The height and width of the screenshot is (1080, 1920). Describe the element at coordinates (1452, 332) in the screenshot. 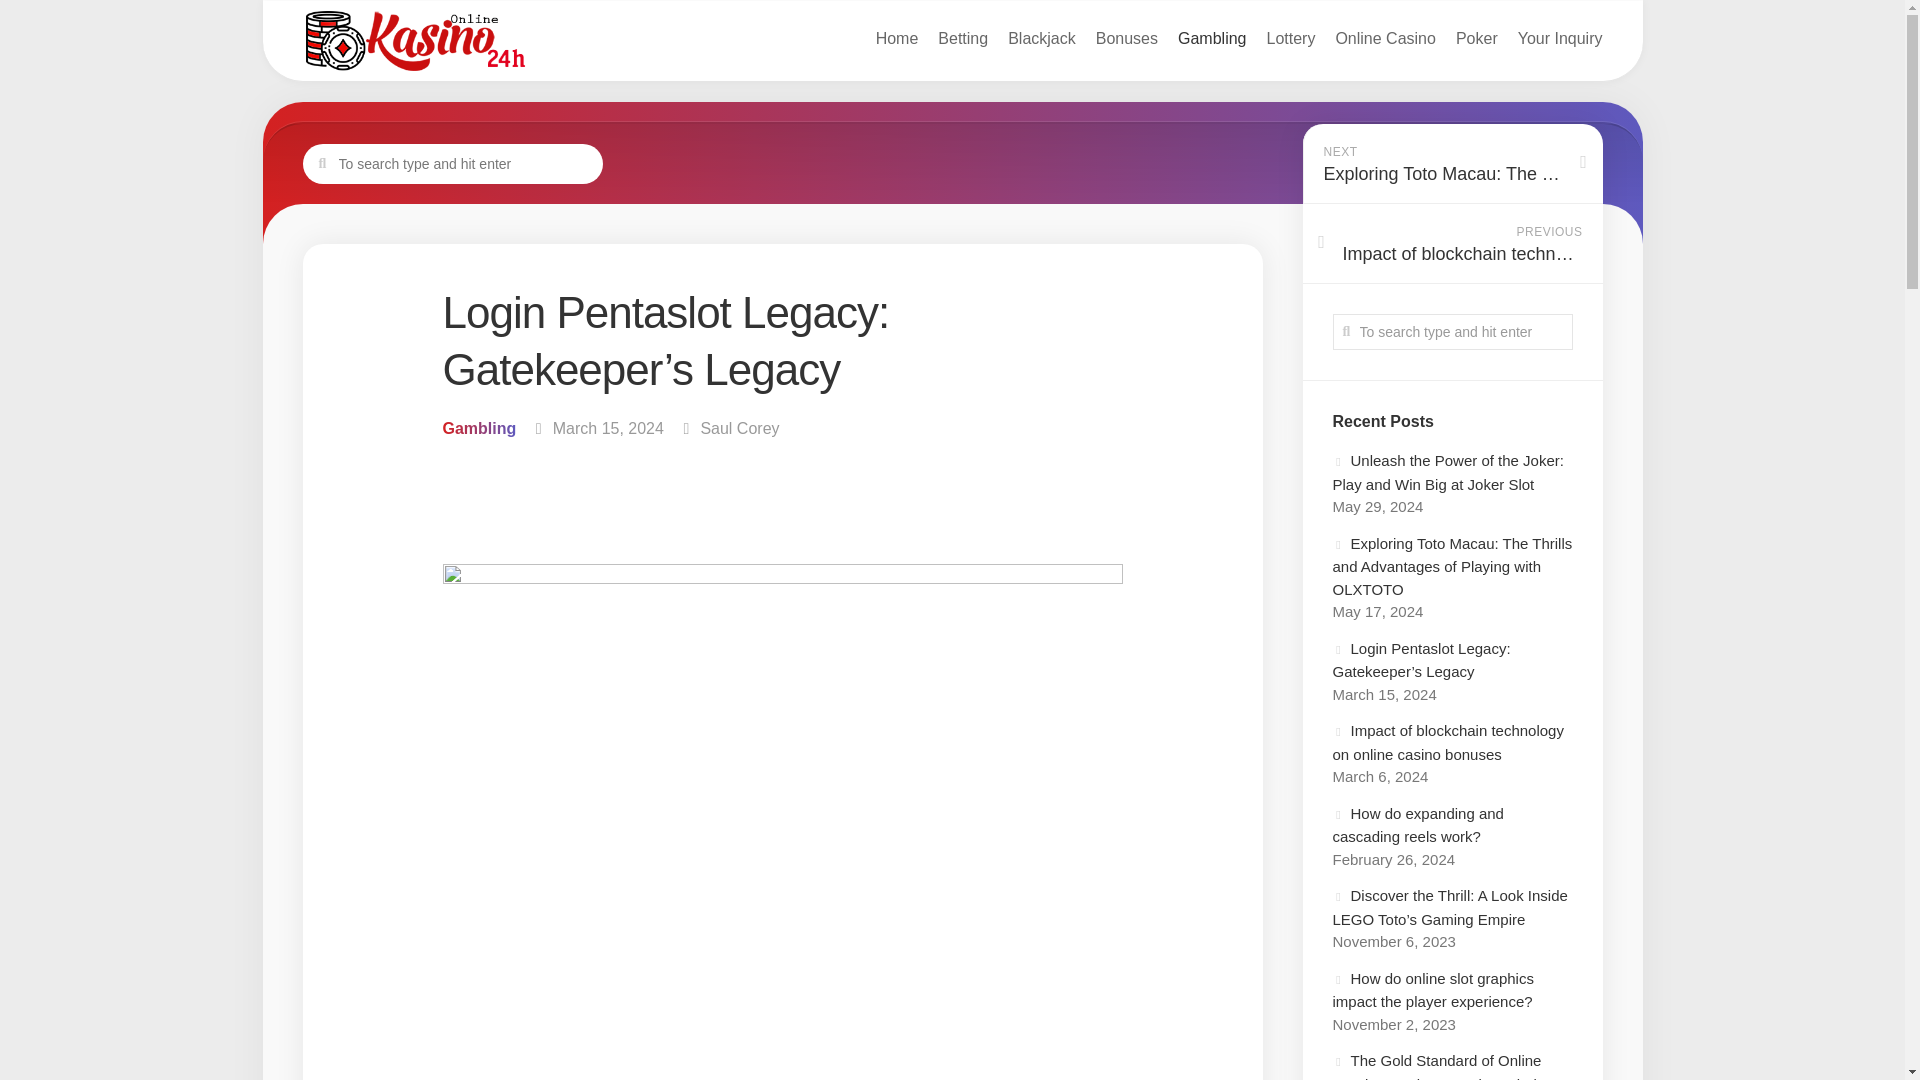

I see `To search type and hit enter` at that location.